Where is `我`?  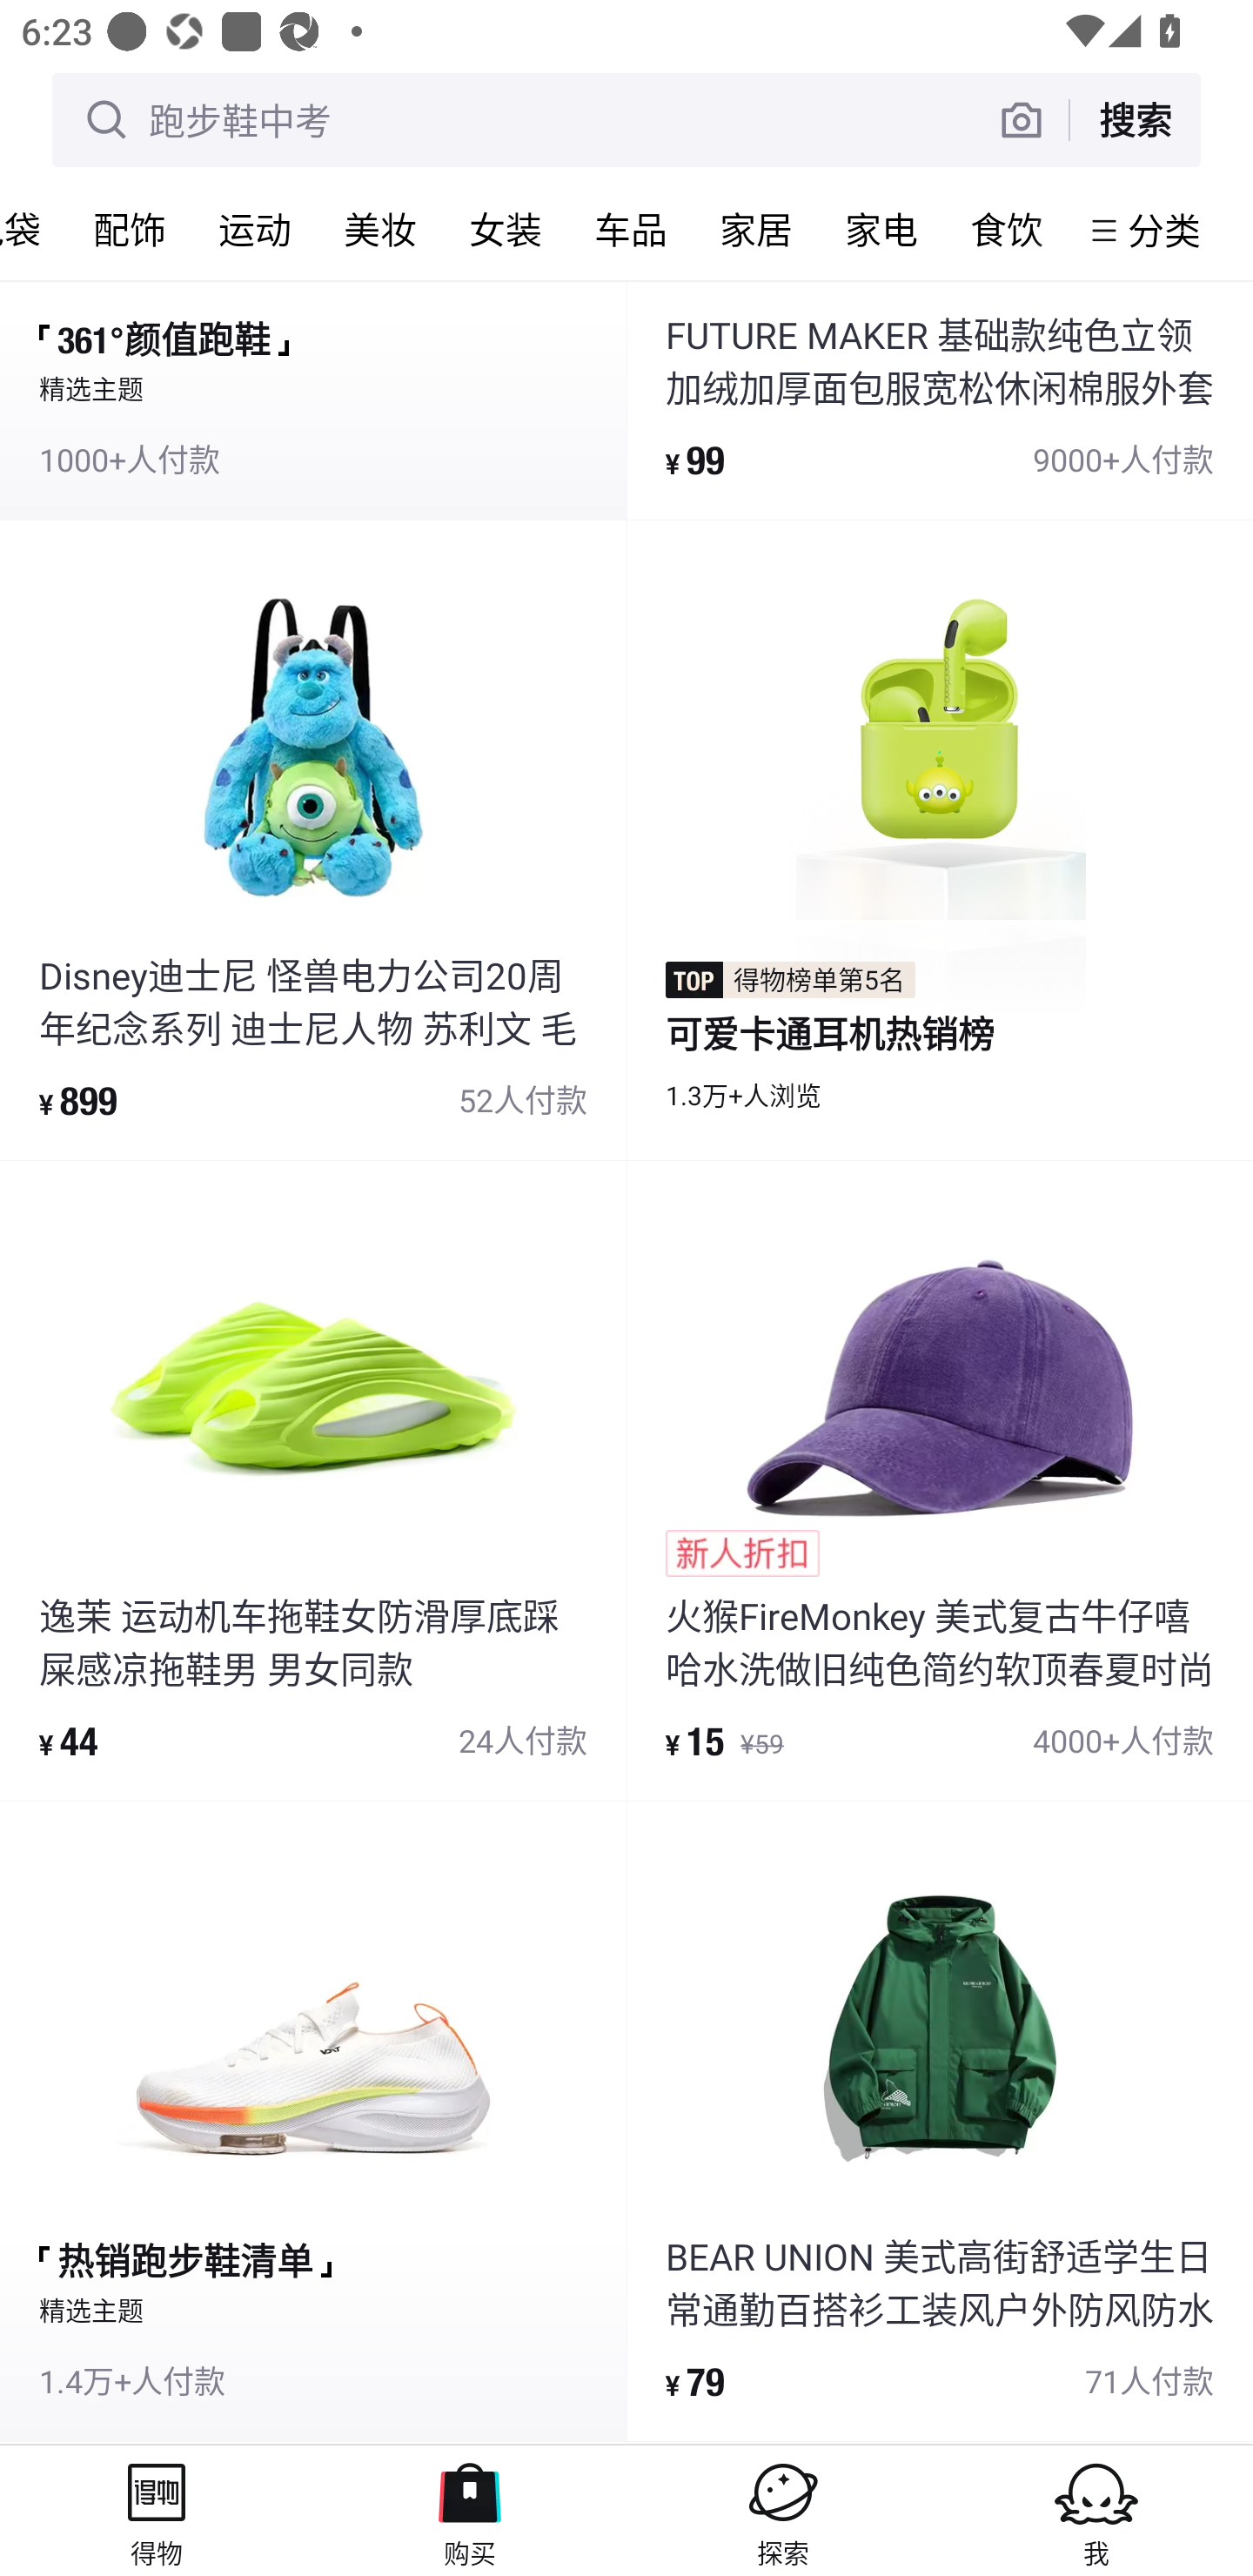 我 is located at coordinates (1096, 2510).